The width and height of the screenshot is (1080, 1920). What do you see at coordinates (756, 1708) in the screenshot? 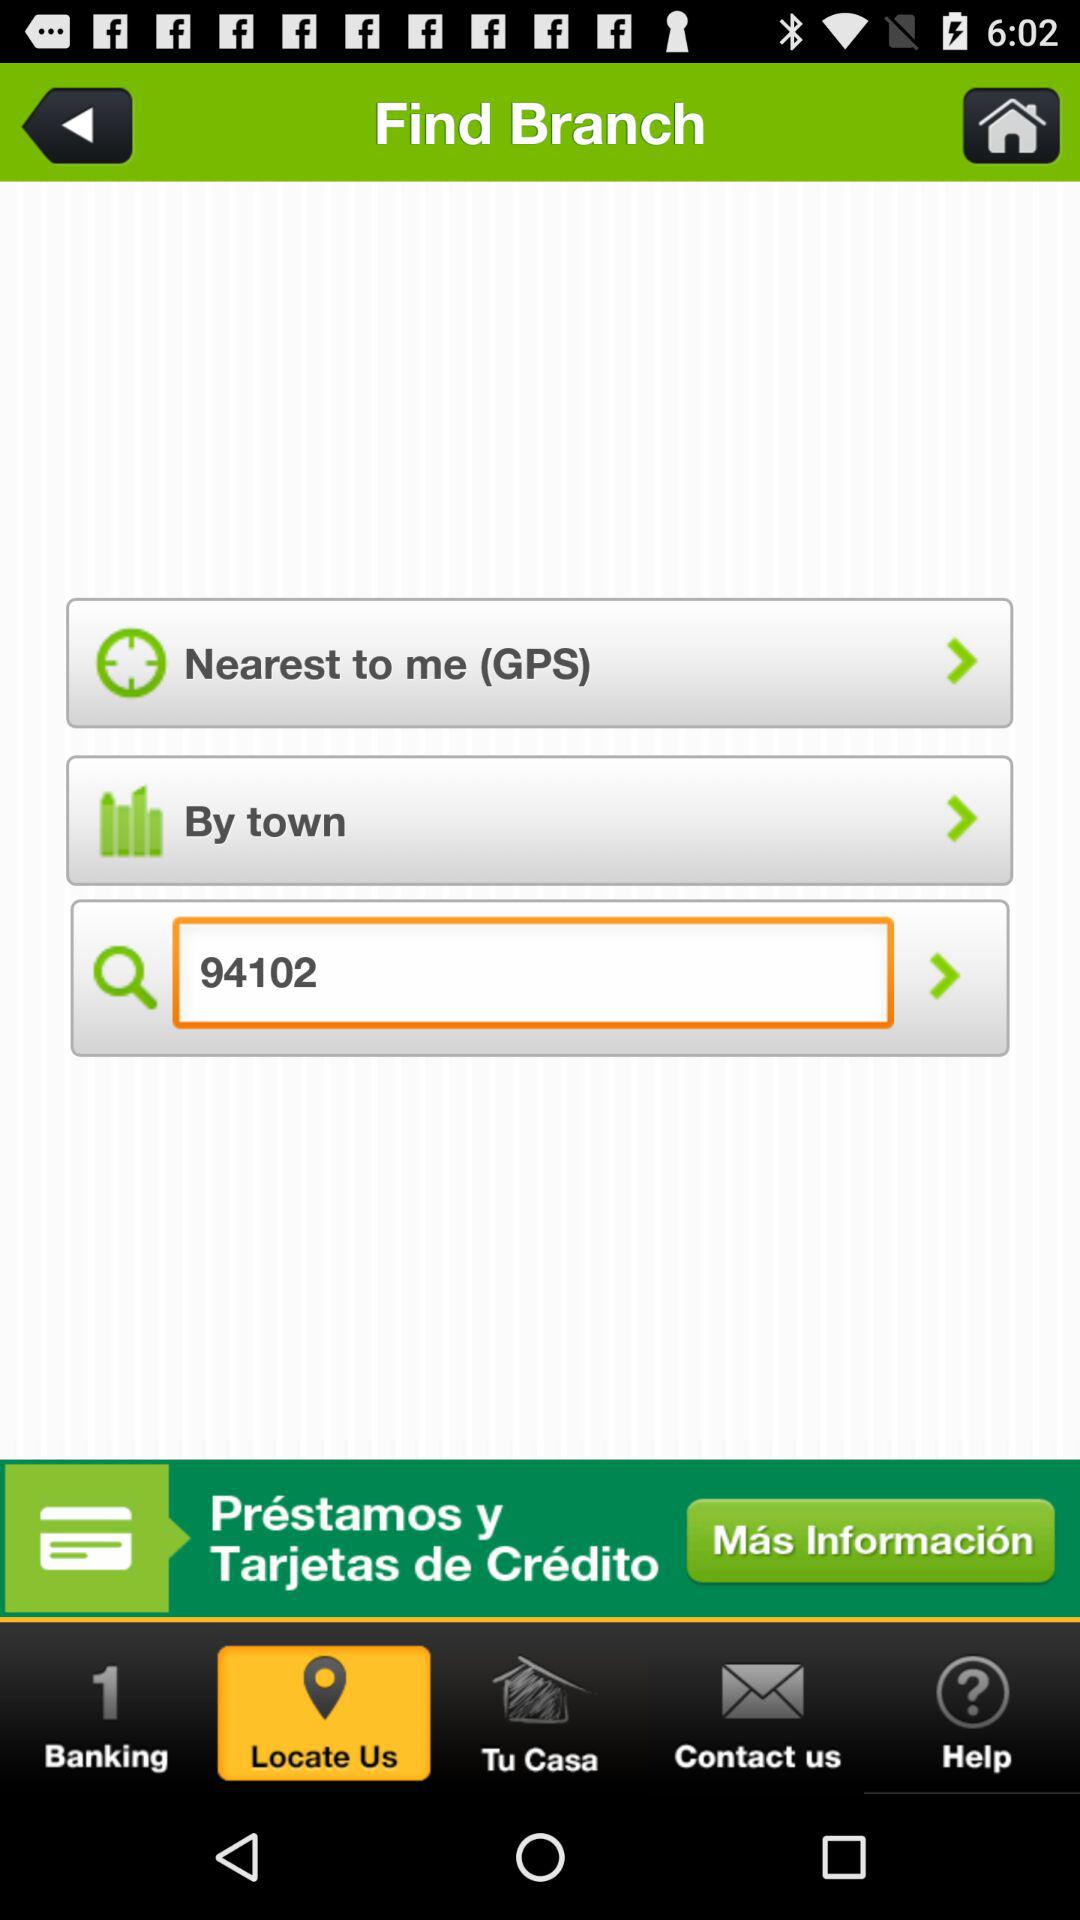
I see `email app developer link` at bounding box center [756, 1708].